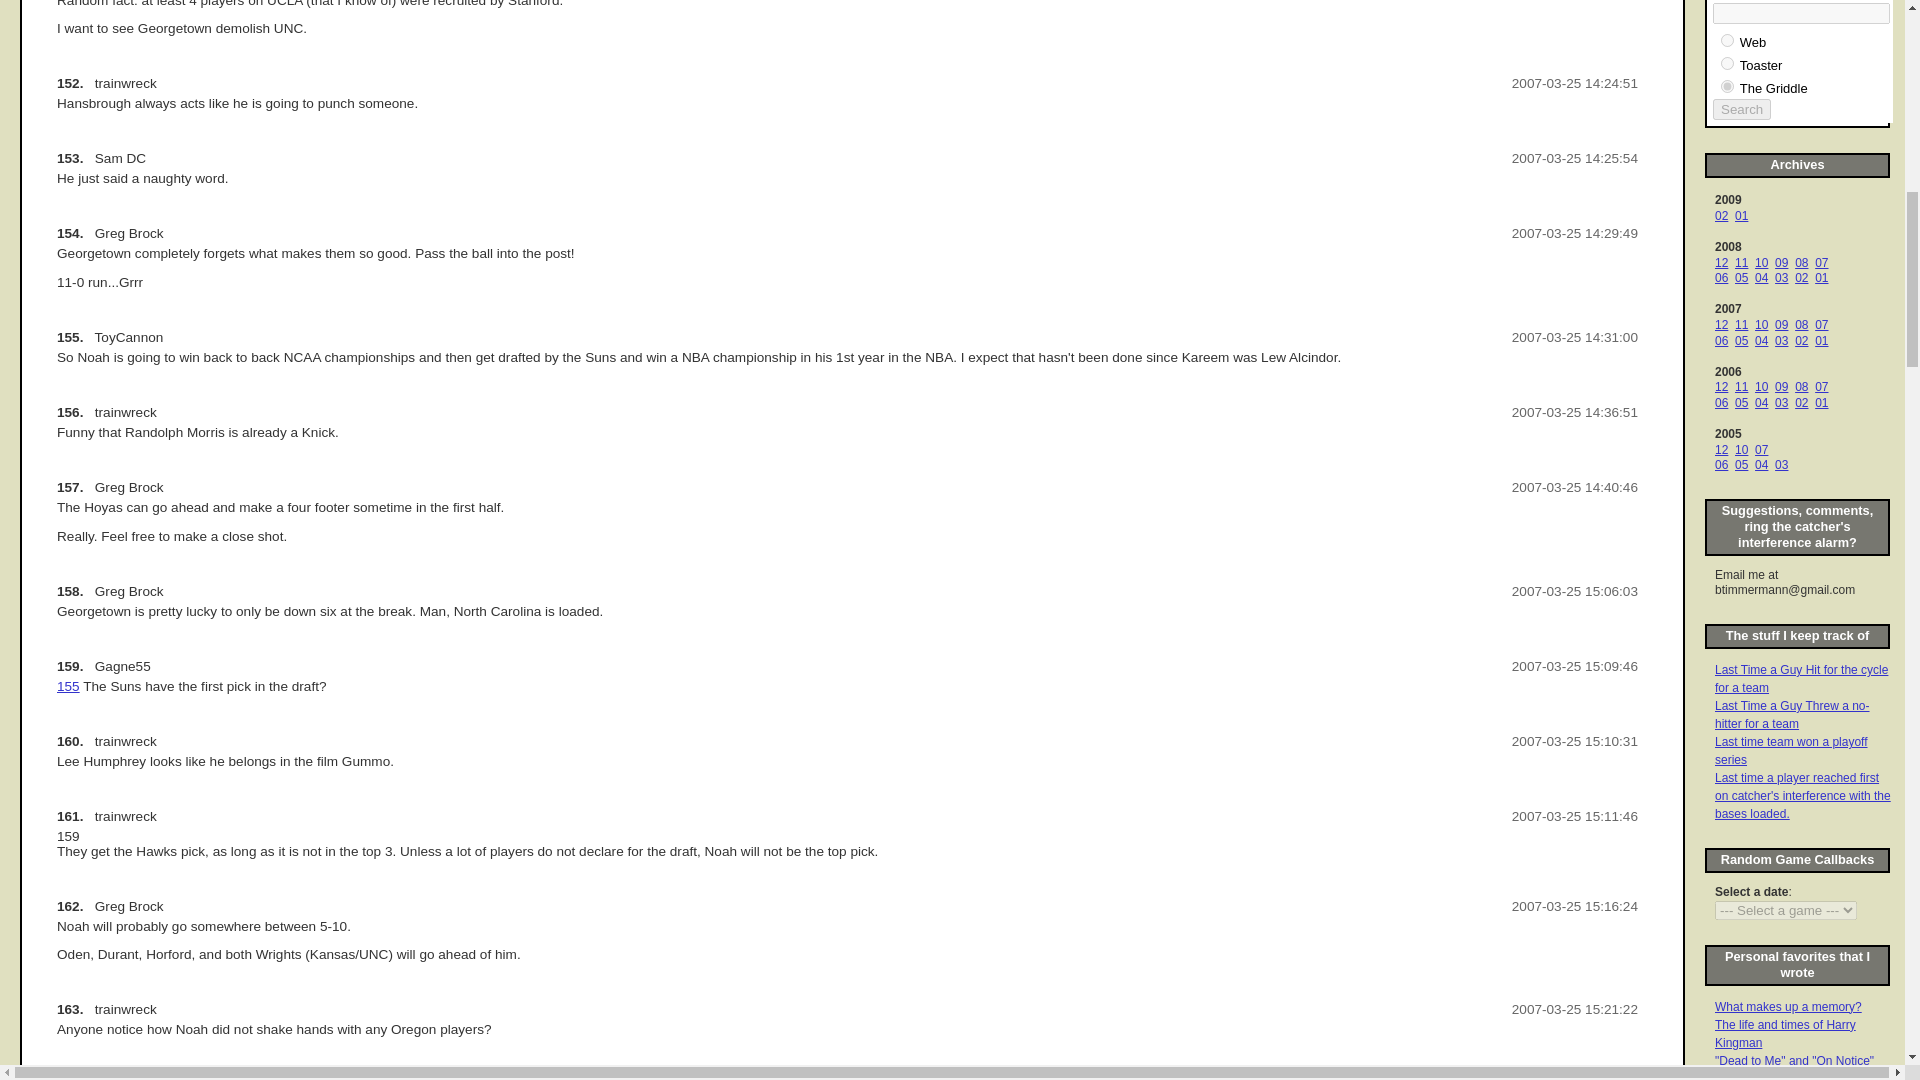  What do you see at coordinates (1726, 86) in the screenshot?
I see `griddle.baseballtoaster.com` at bounding box center [1726, 86].